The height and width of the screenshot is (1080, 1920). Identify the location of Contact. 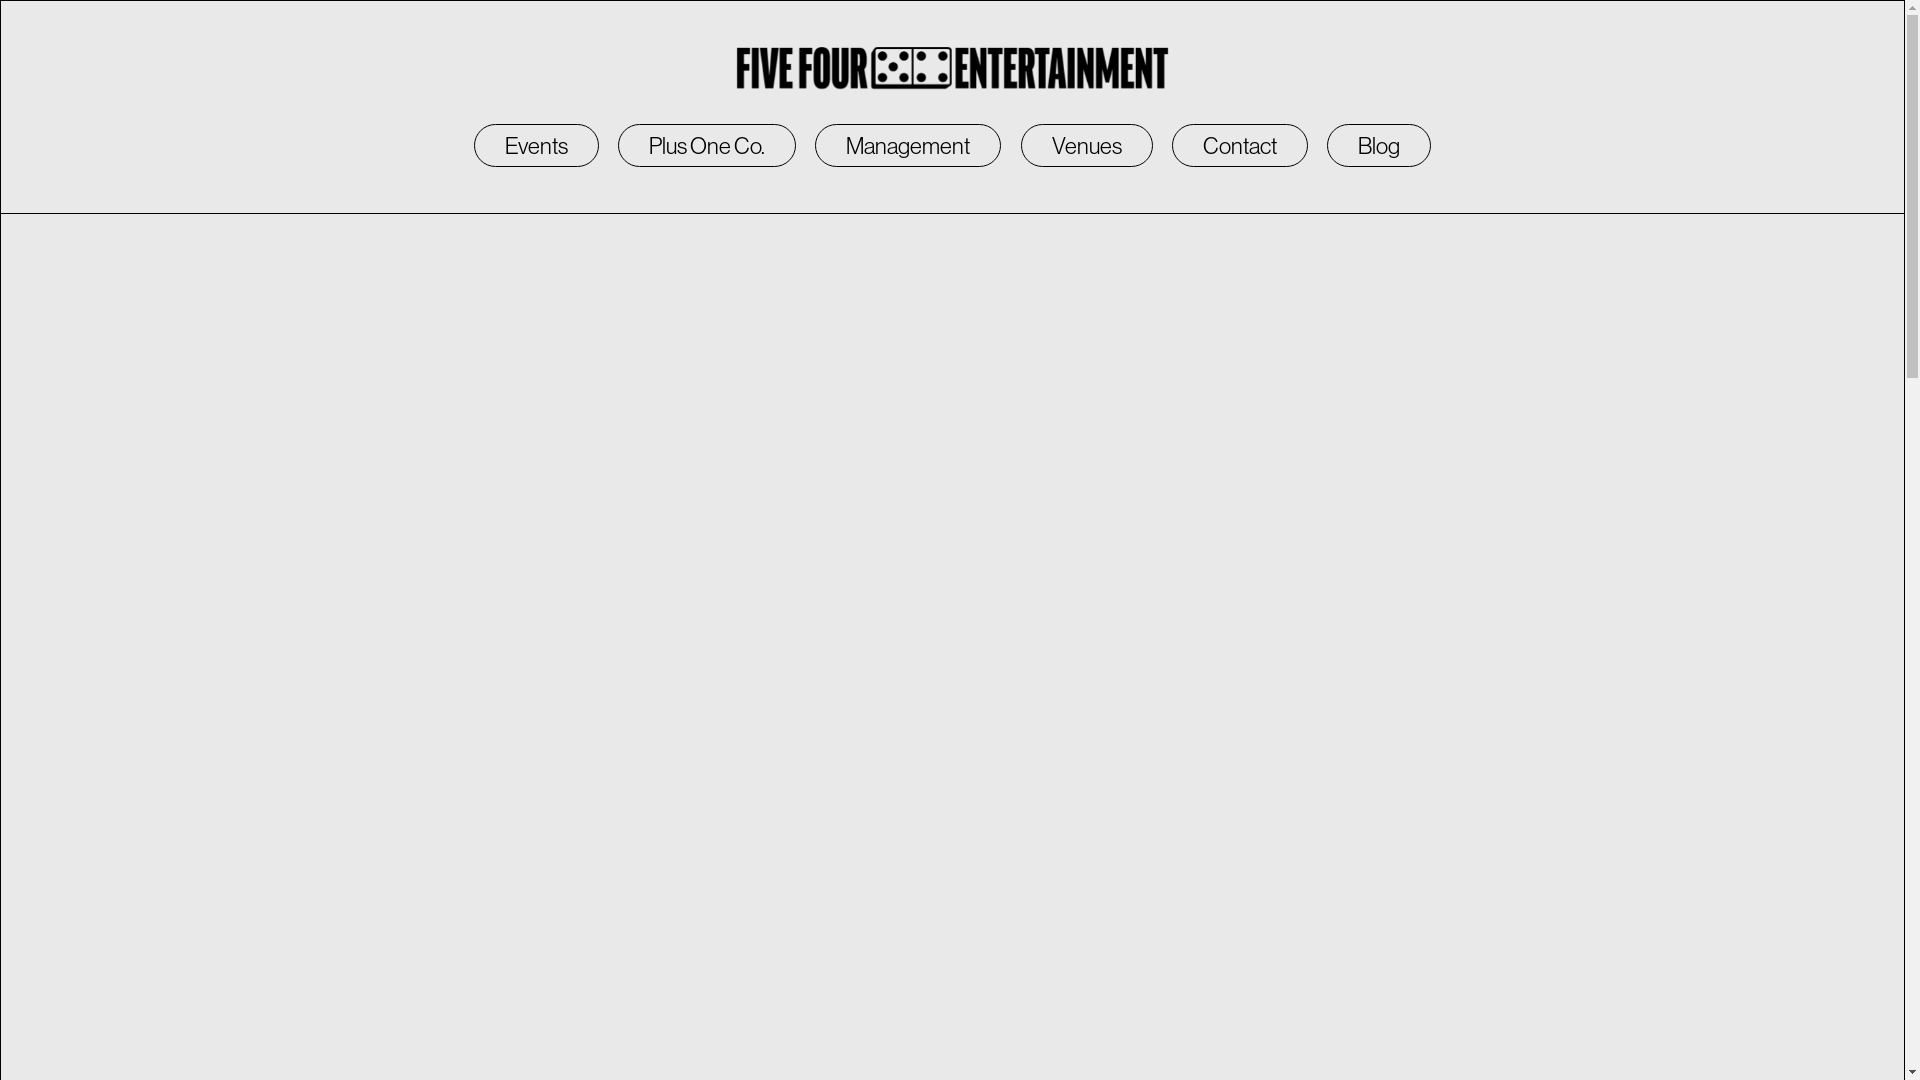
(1240, 146).